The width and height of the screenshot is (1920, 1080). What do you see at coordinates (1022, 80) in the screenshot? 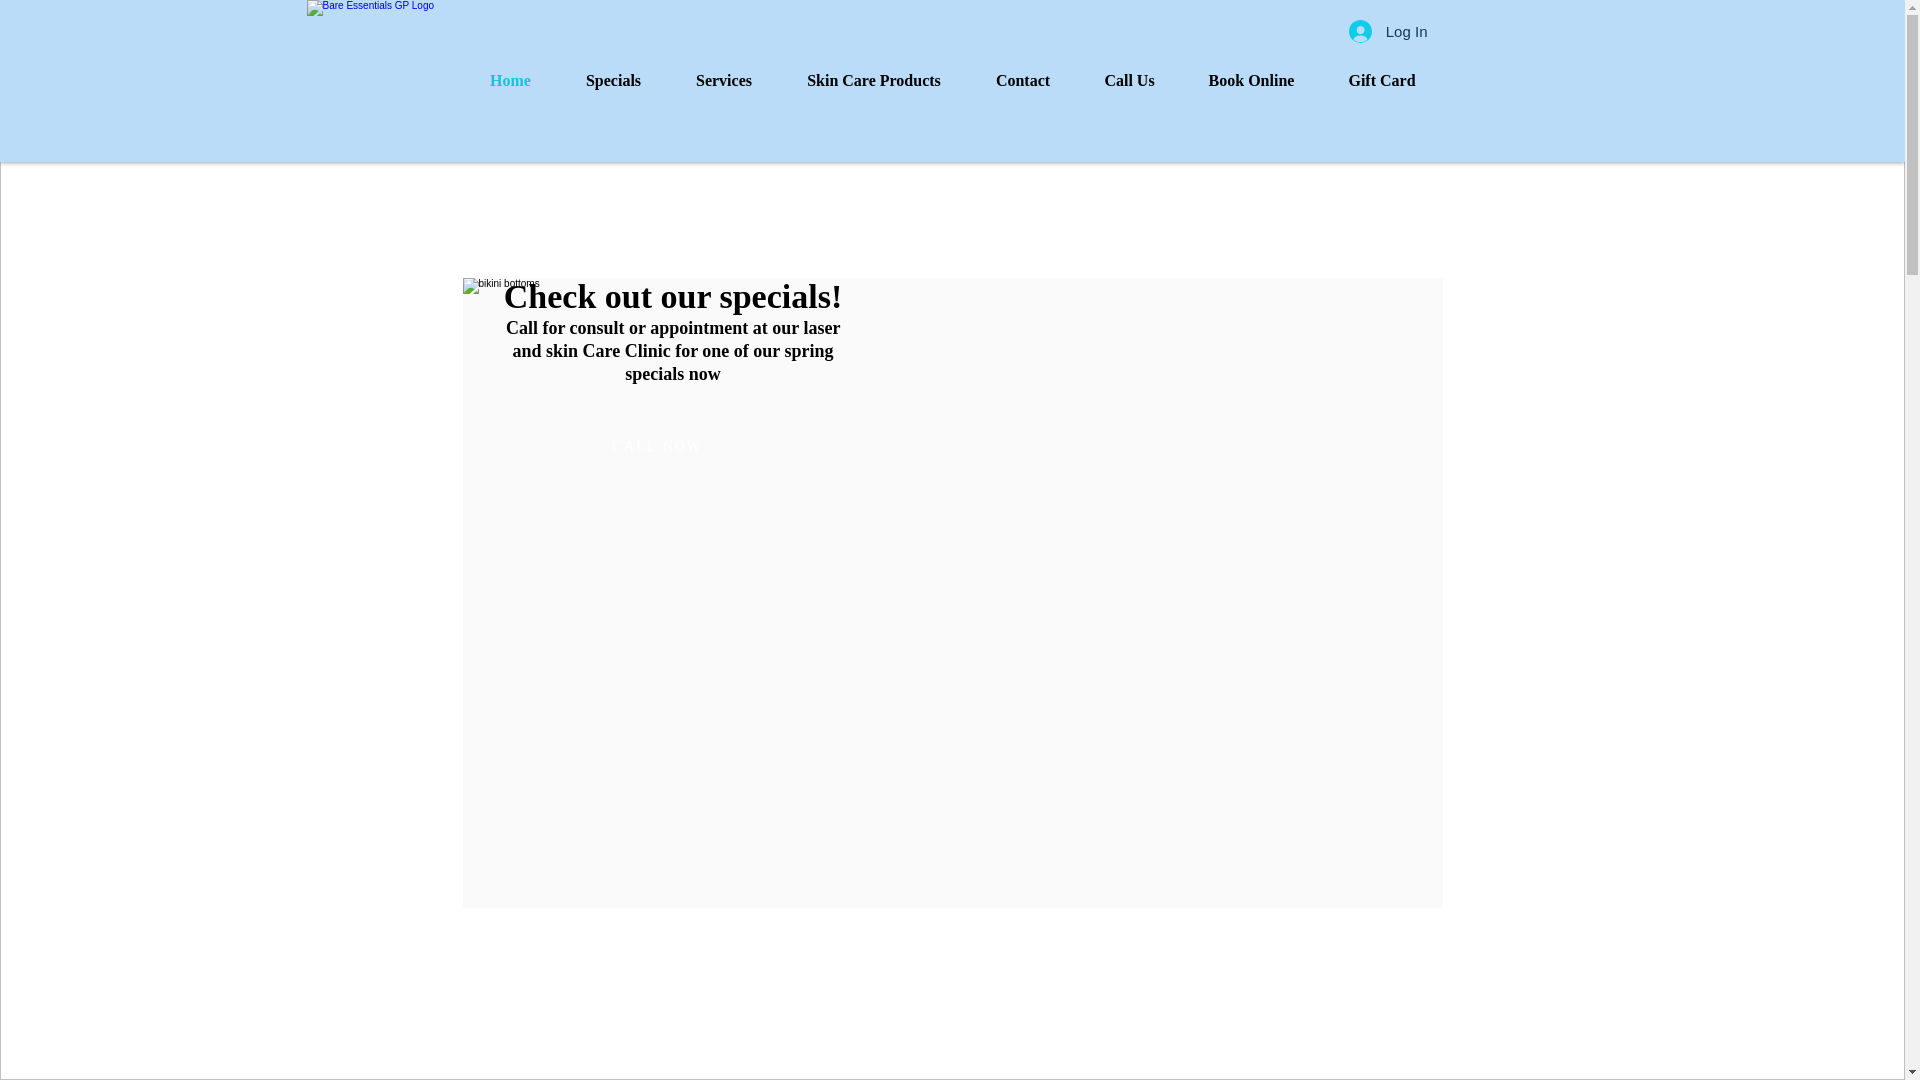
I see `Contact` at bounding box center [1022, 80].